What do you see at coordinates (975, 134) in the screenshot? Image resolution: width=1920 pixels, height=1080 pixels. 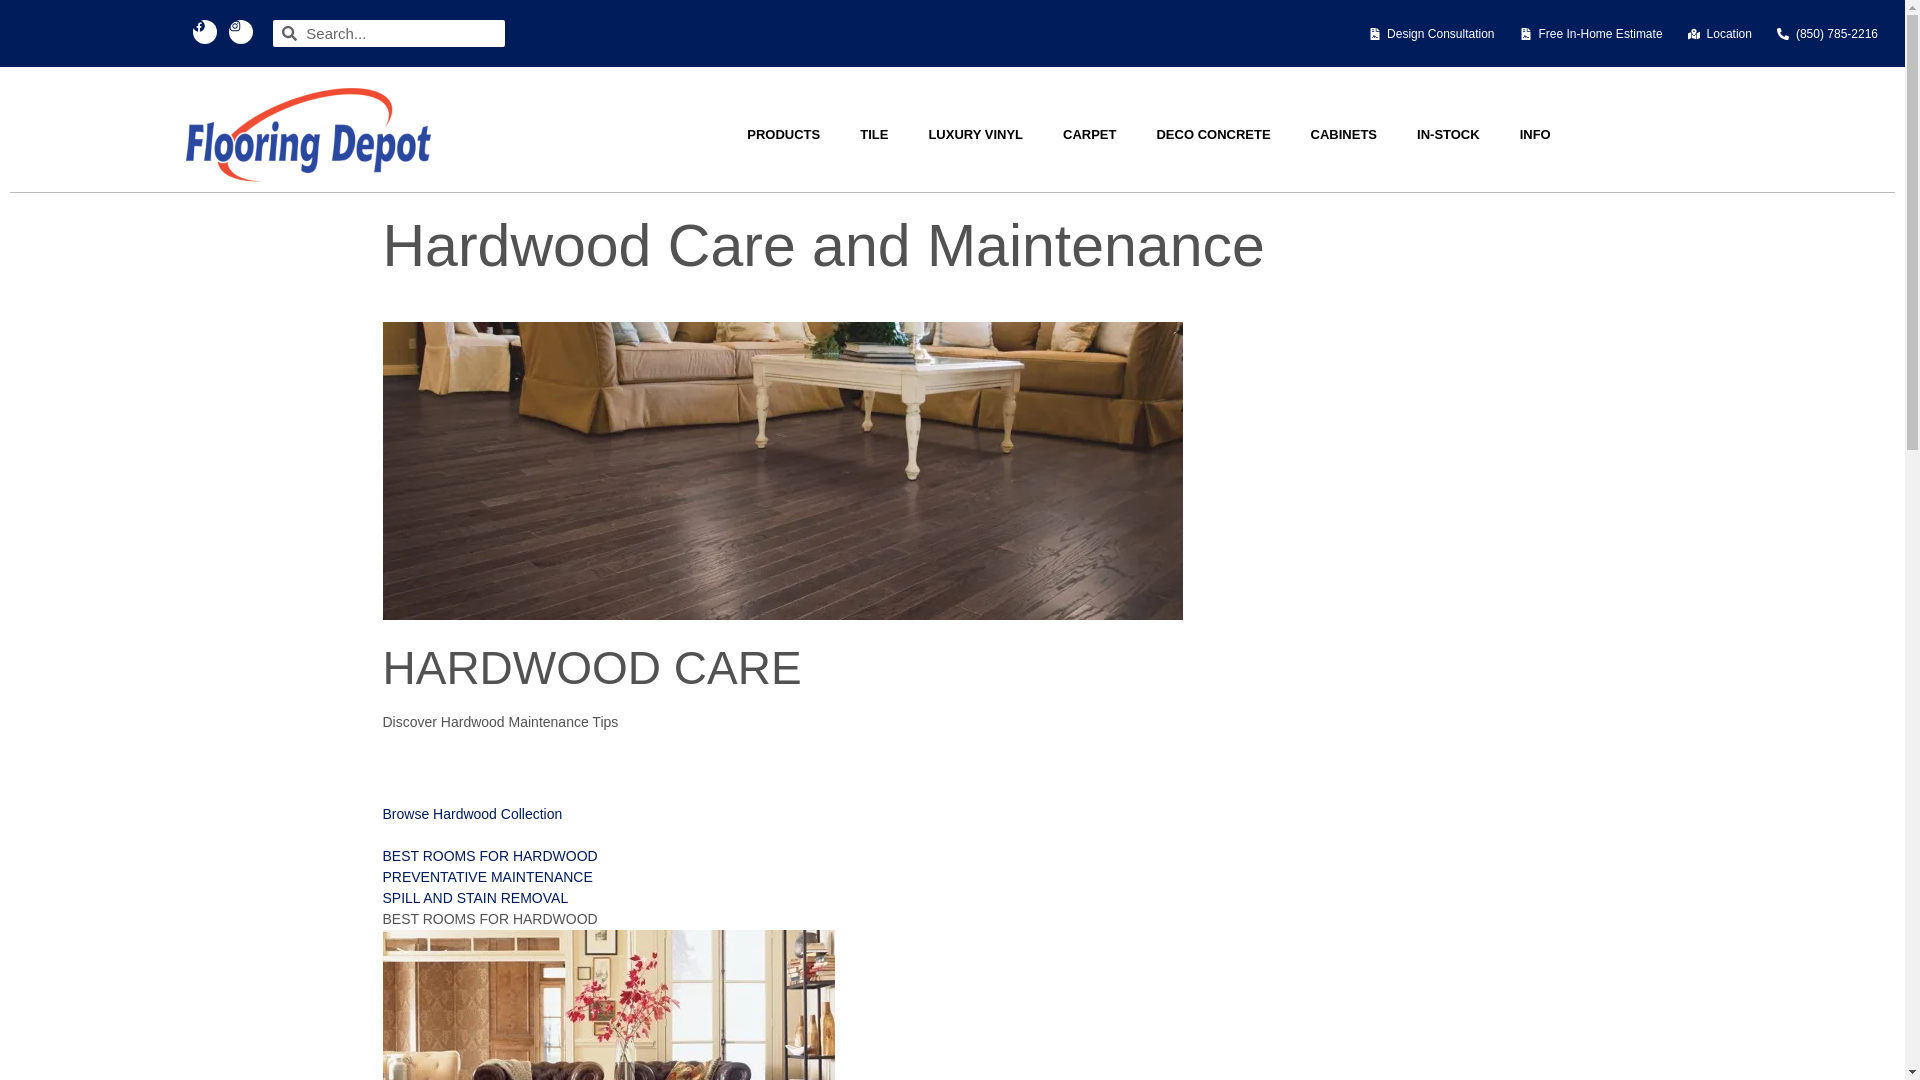 I see `LUXURY VINYL` at bounding box center [975, 134].